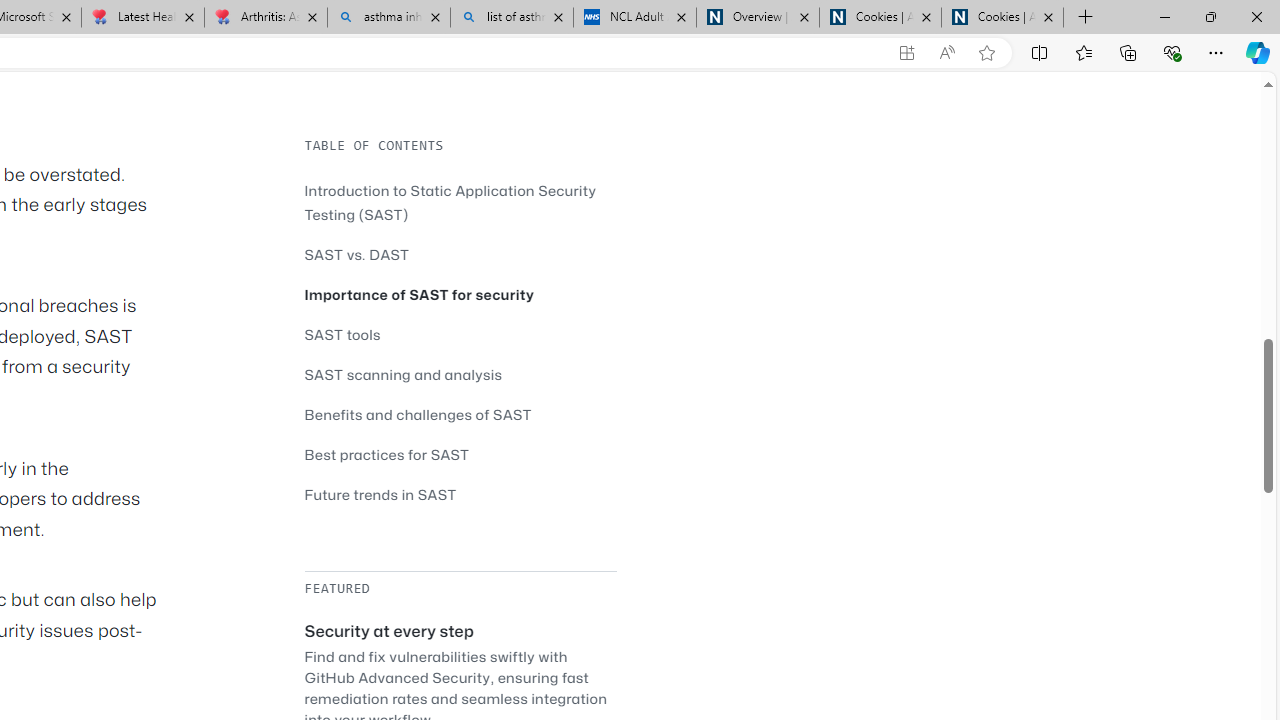  Describe the element at coordinates (460, 202) in the screenshot. I see `Introduction to Static Application Security Testing (SAST)` at that location.